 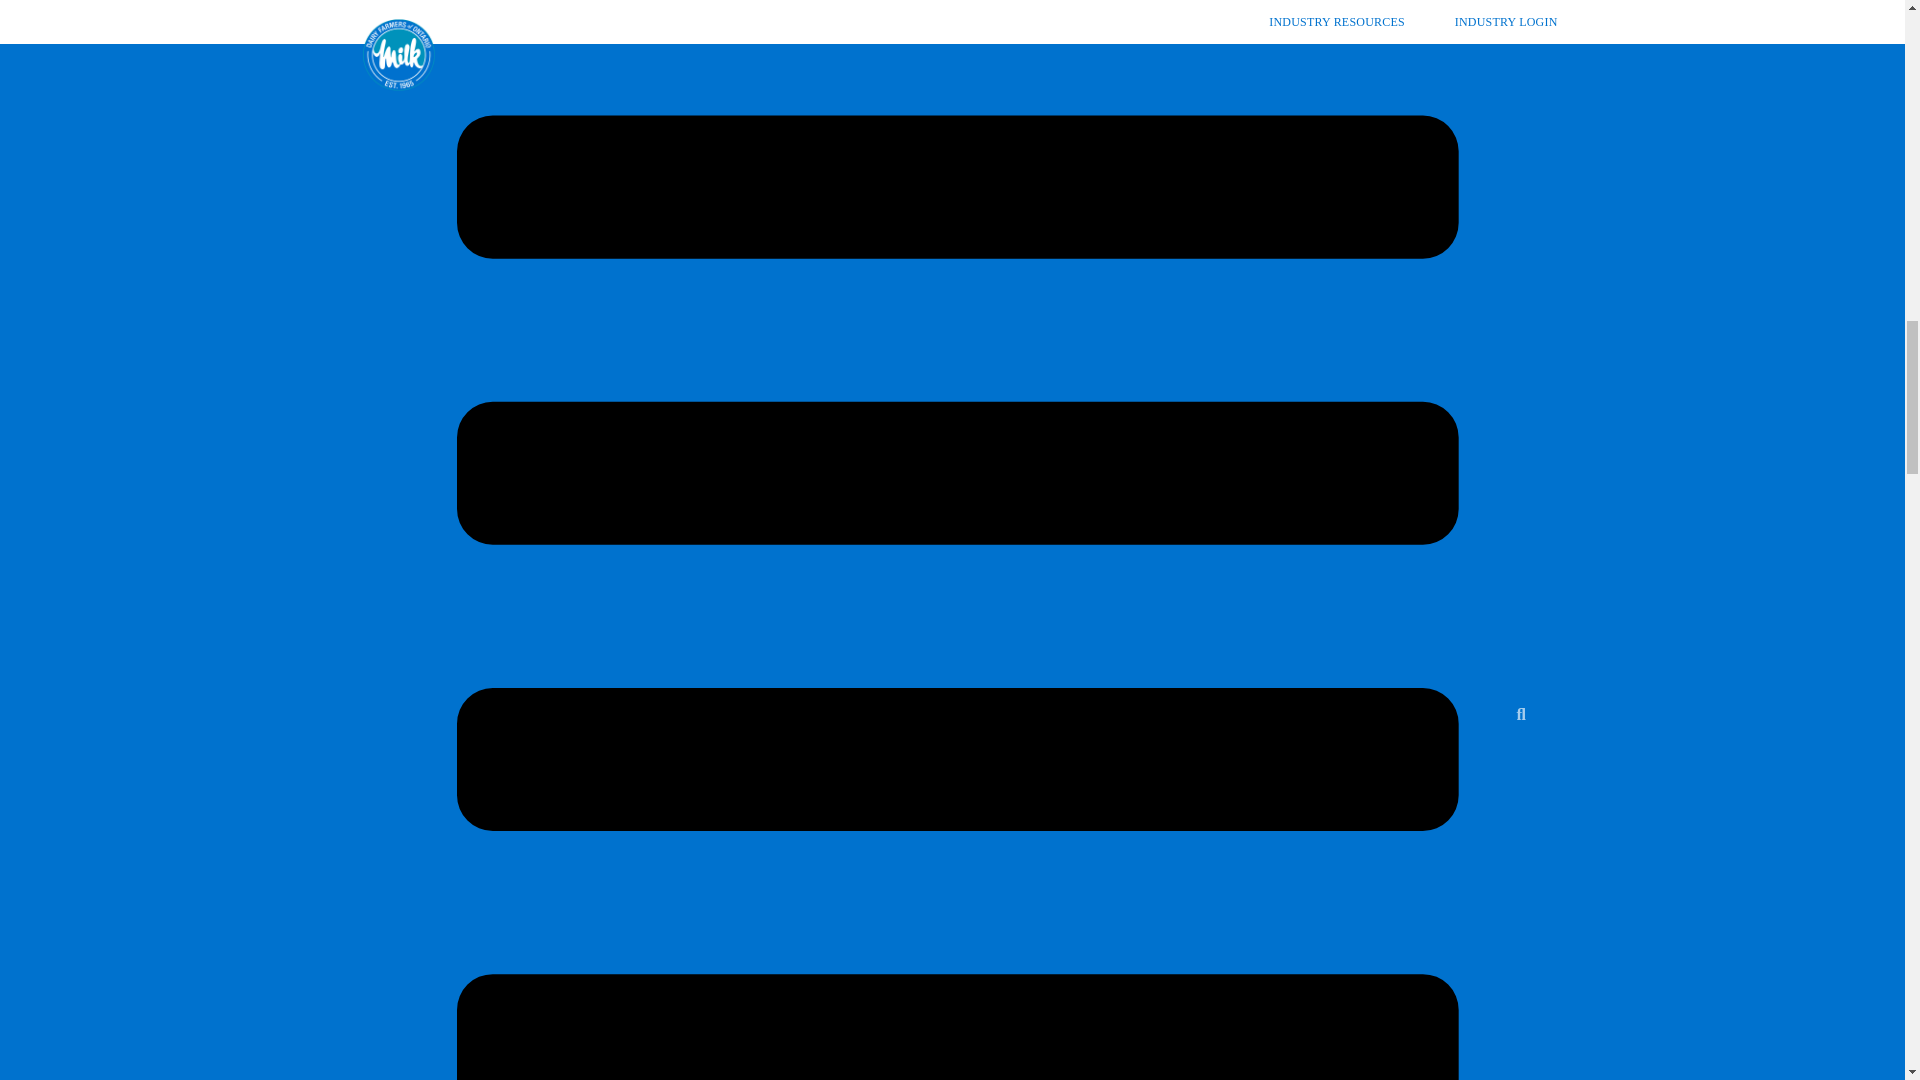 I want to click on Share on Twitter, so click(x=1198, y=54).